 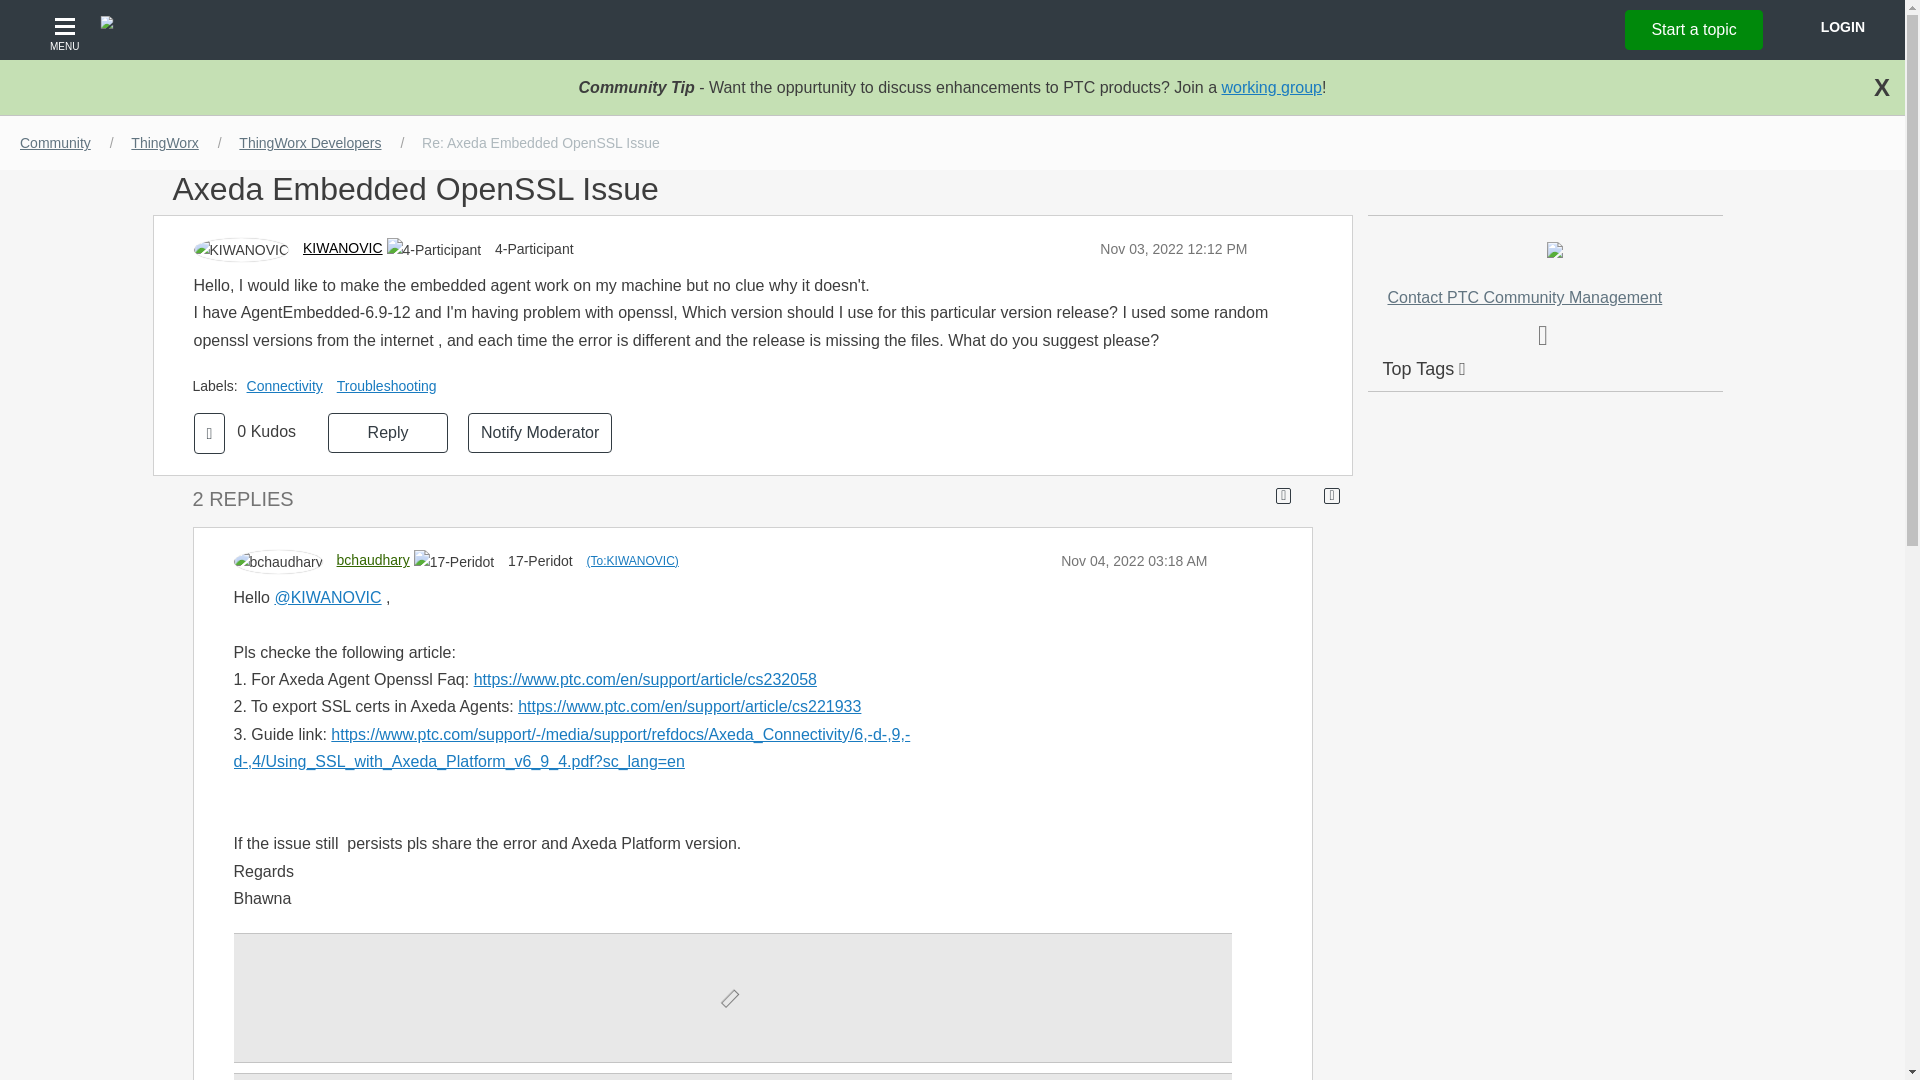 What do you see at coordinates (374, 560) in the screenshot?
I see `bchaudhary` at bounding box center [374, 560].